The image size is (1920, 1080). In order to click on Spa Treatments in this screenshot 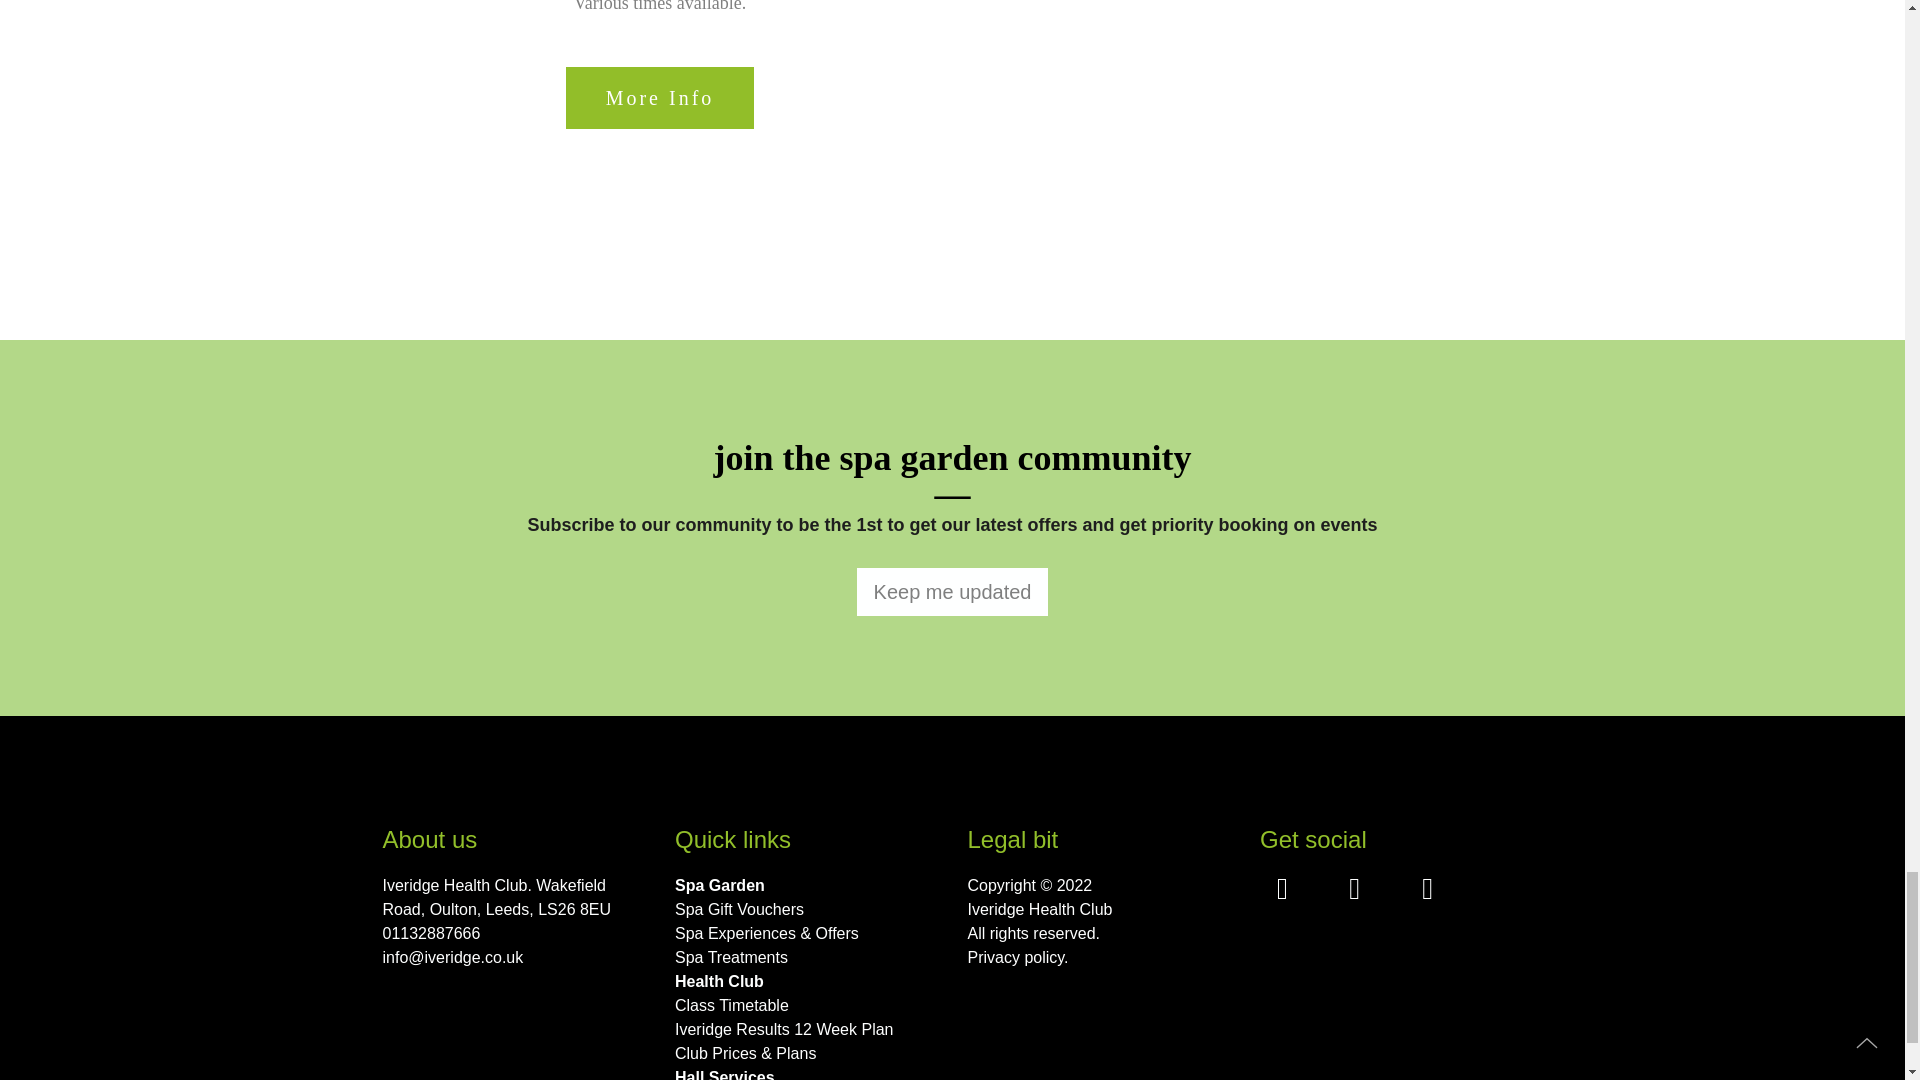, I will do `click(806, 958)`.